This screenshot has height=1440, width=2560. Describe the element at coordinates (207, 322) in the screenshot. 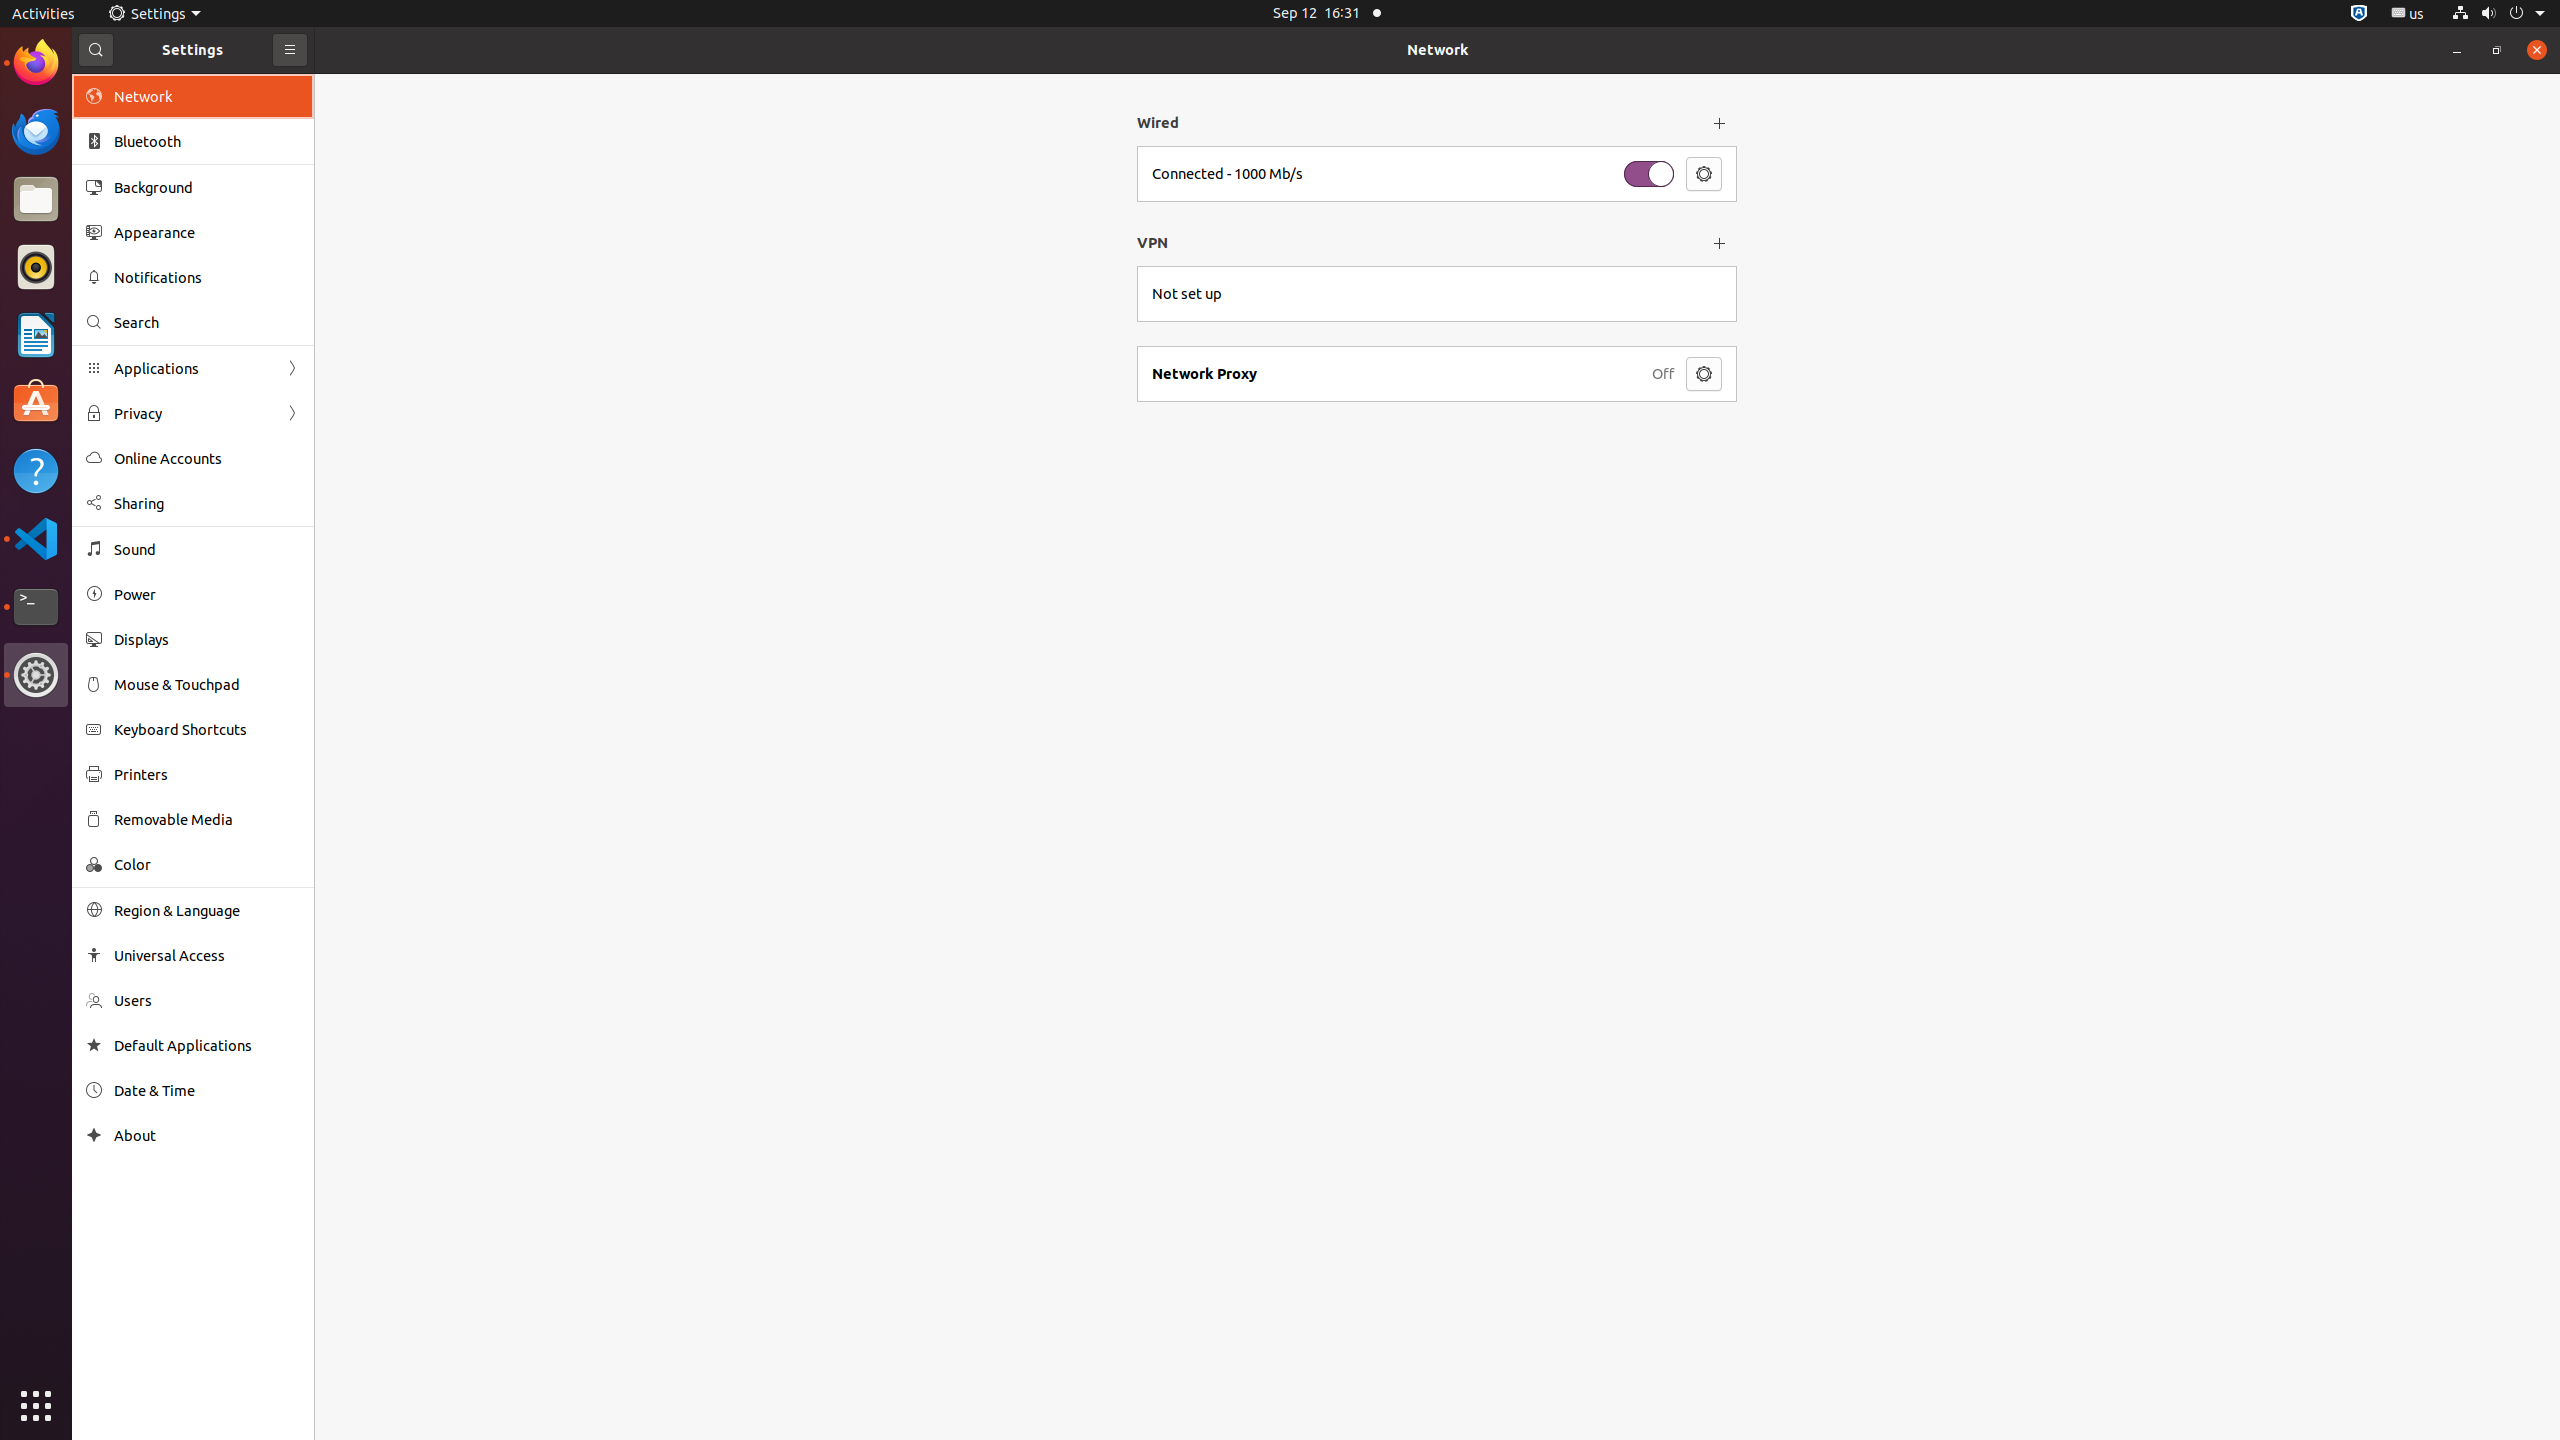

I see `Search` at that location.